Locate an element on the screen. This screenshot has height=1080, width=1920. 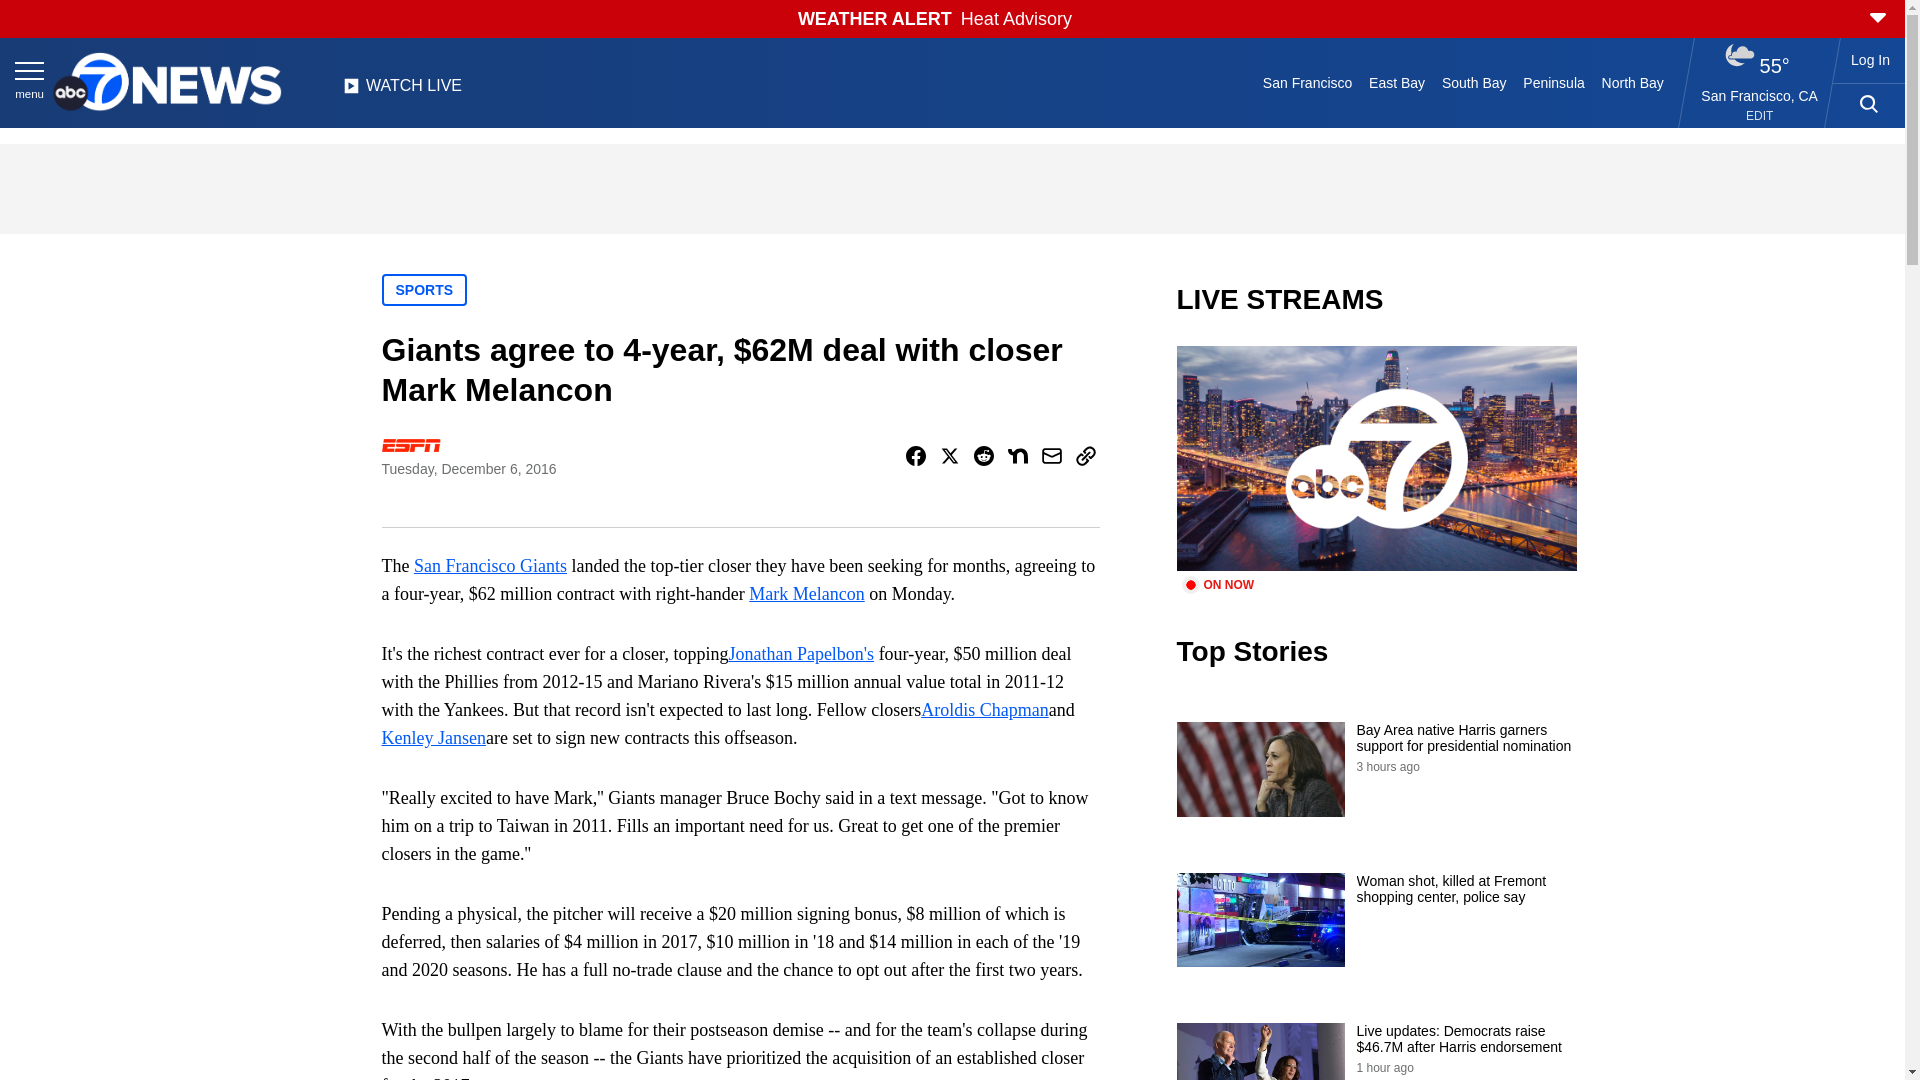
Peninsula is located at coordinates (1554, 82).